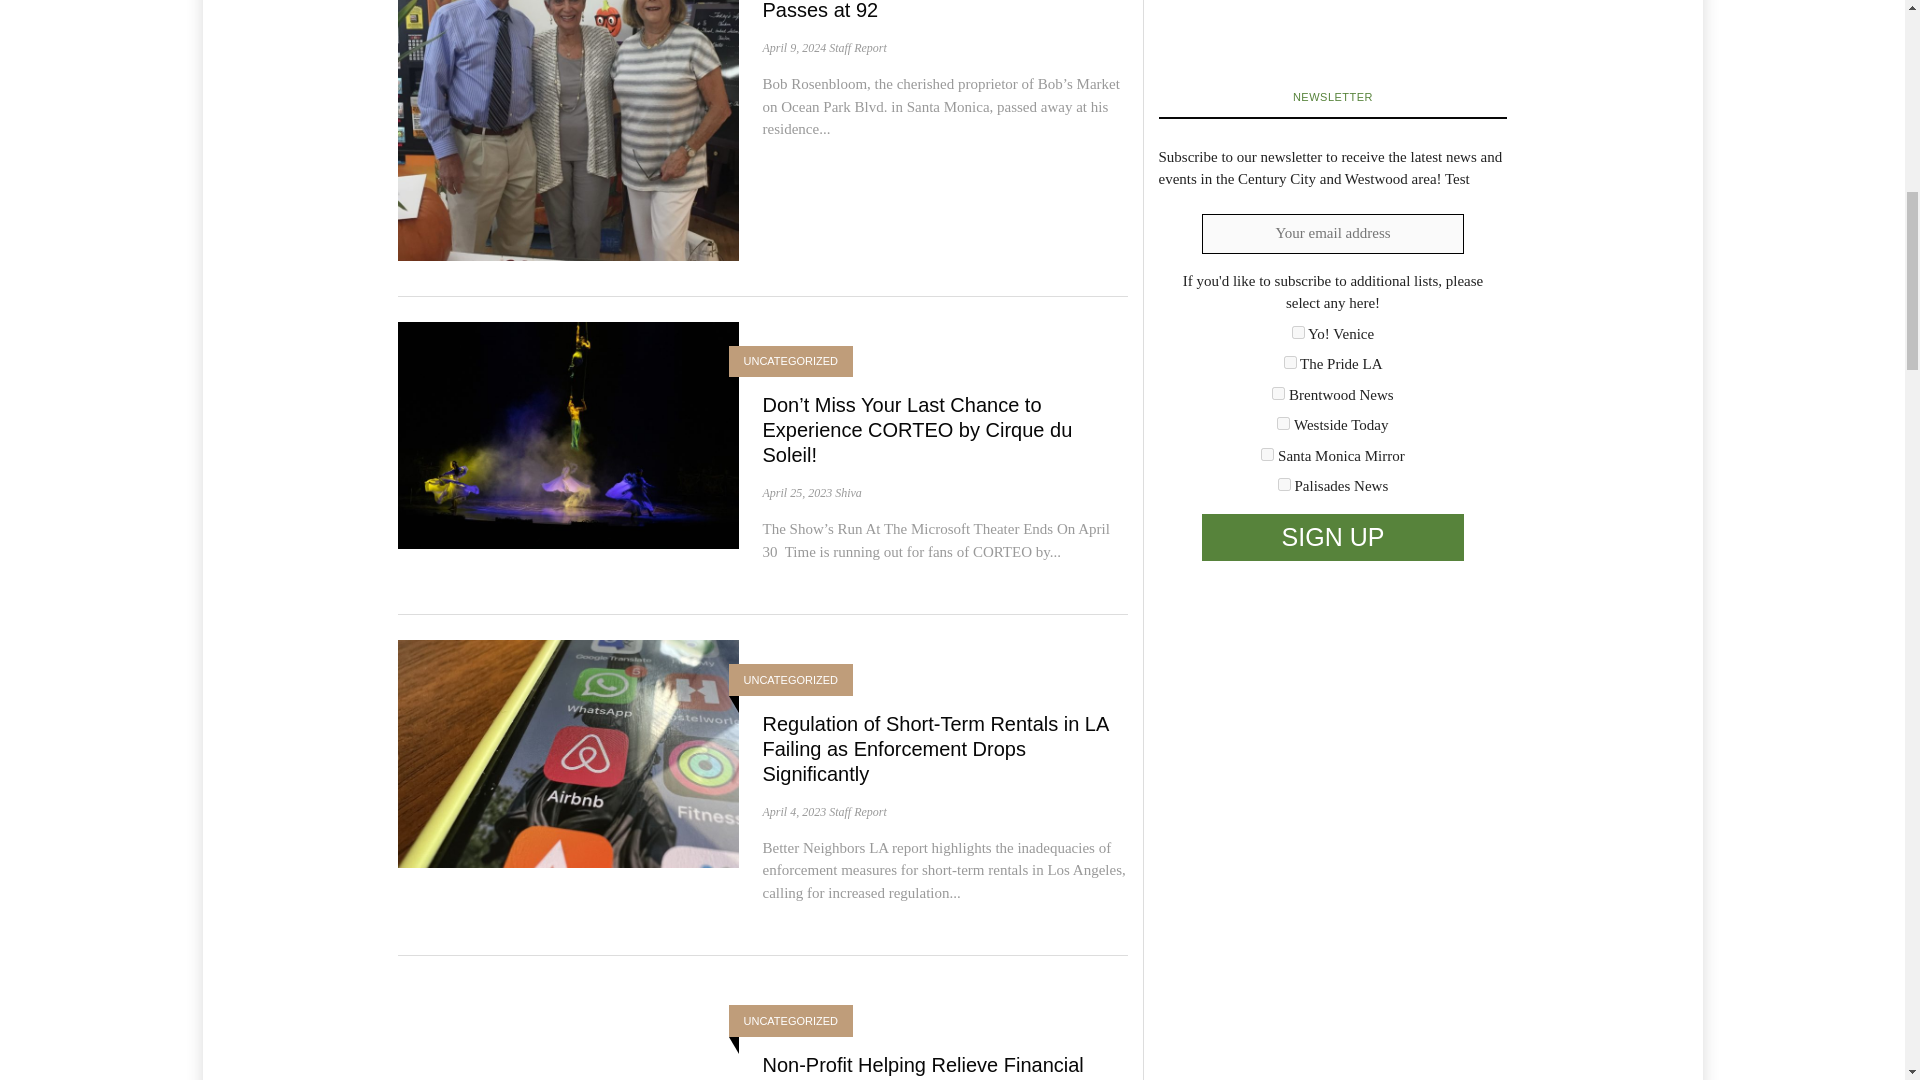  Describe the element at coordinates (1278, 392) in the screenshot. I see `382281a661` at that location.